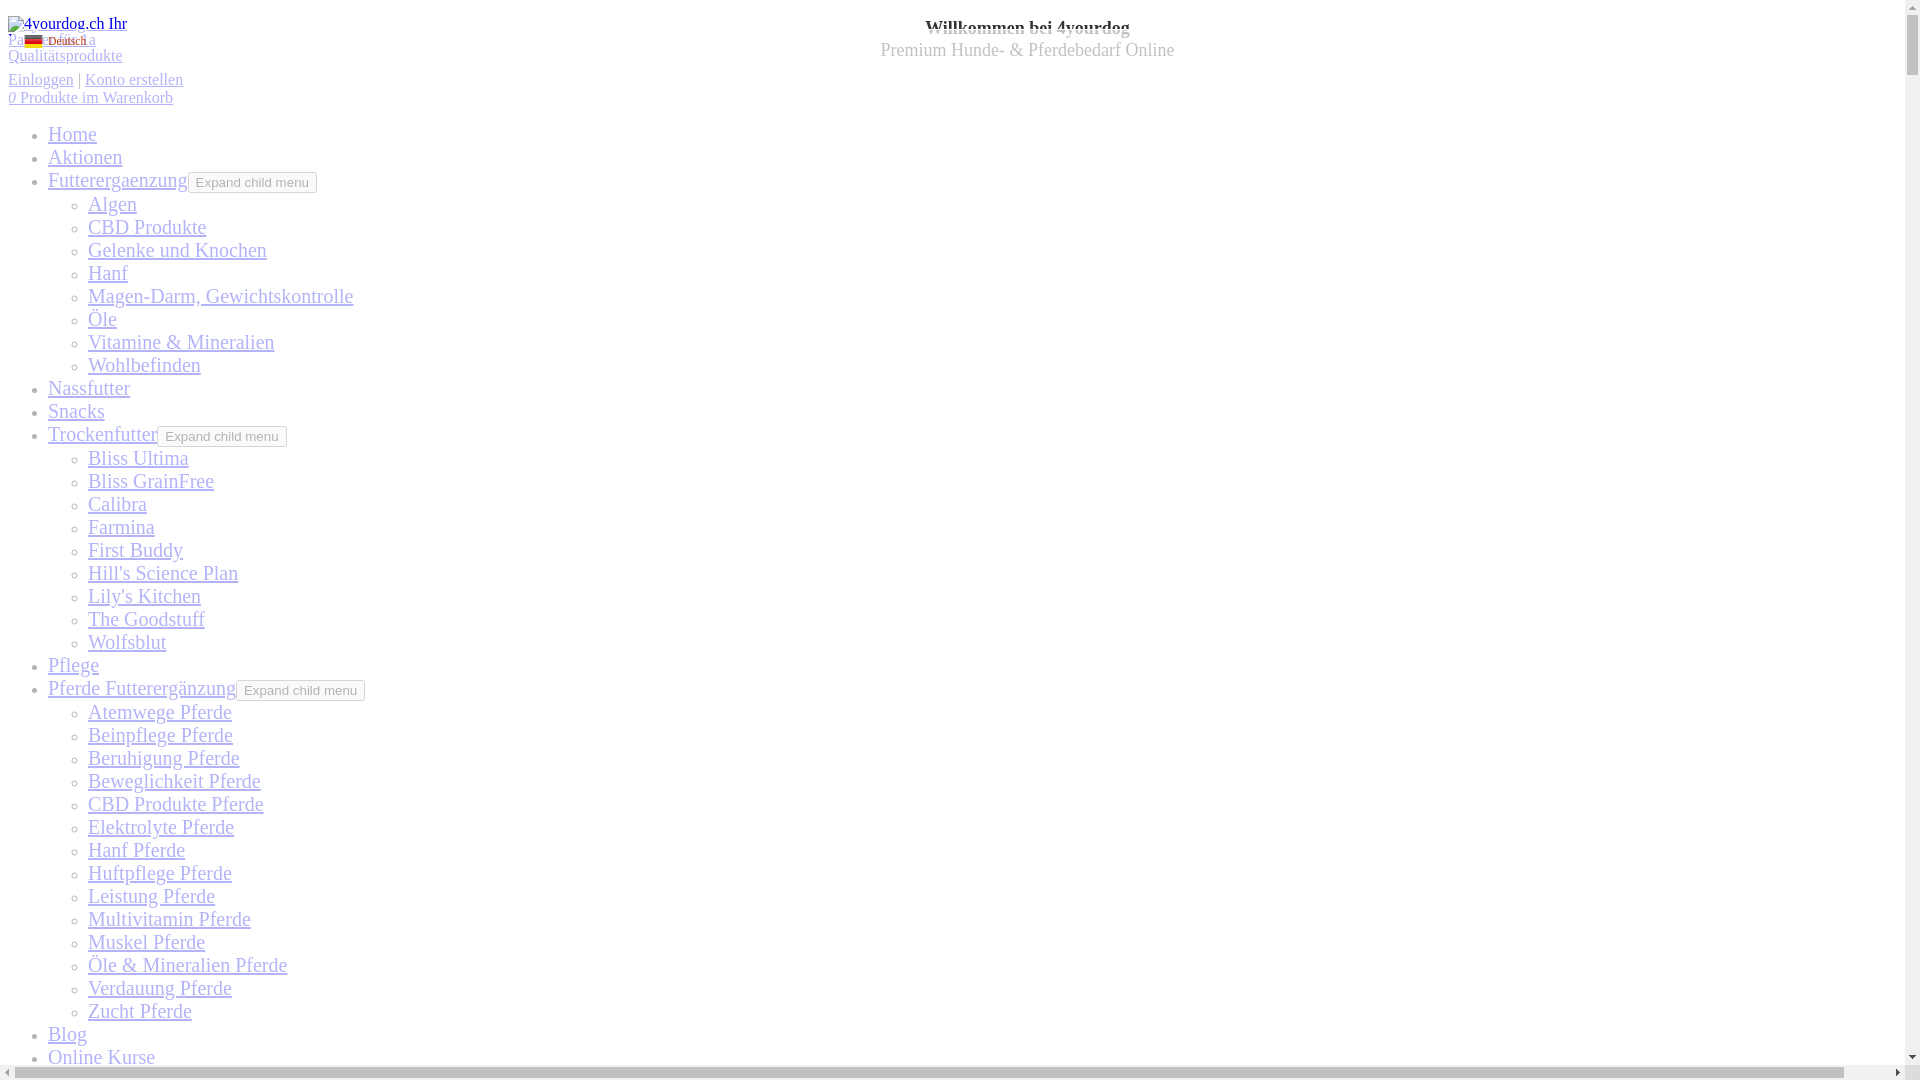 The width and height of the screenshot is (1920, 1080). Describe the element at coordinates (174, 780) in the screenshot. I see `Beweglichkeit Pferde` at that location.